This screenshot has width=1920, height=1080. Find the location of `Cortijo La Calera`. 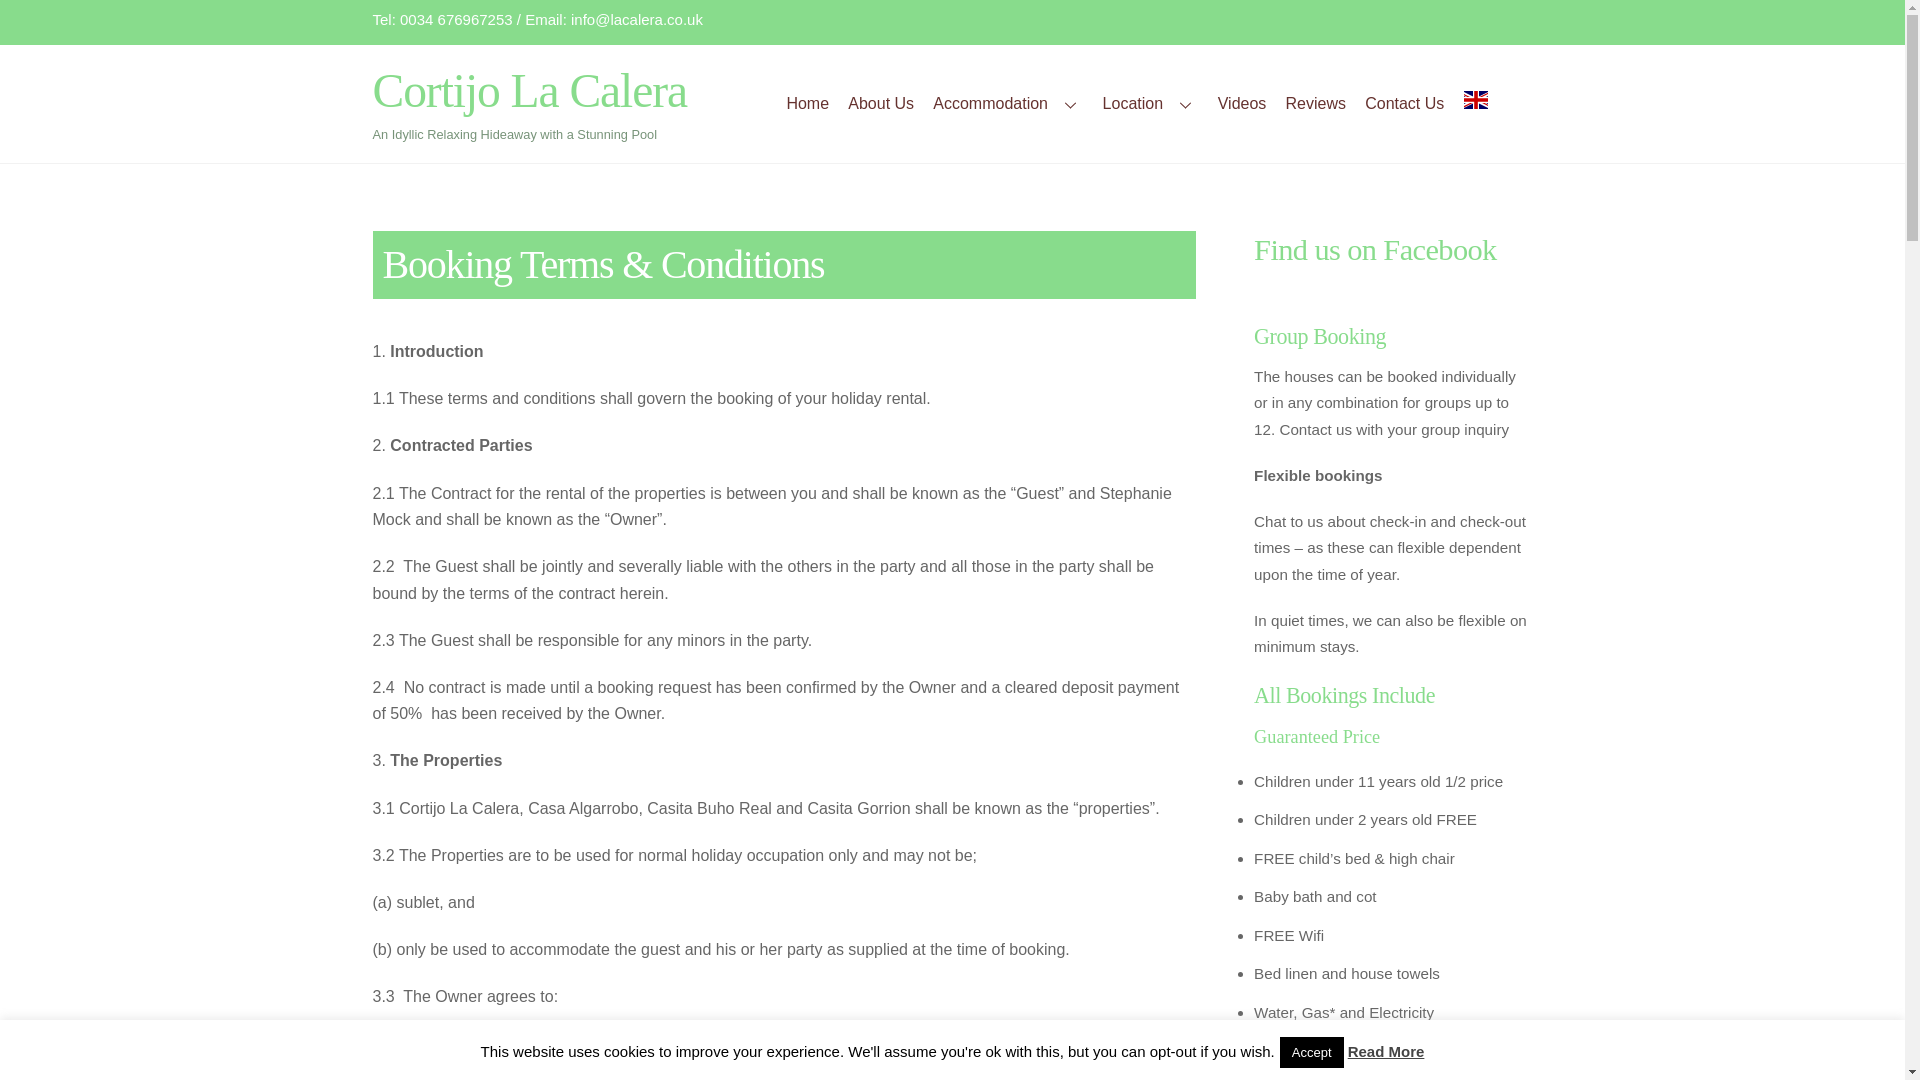

Cortijo La Calera is located at coordinates (530, 90).